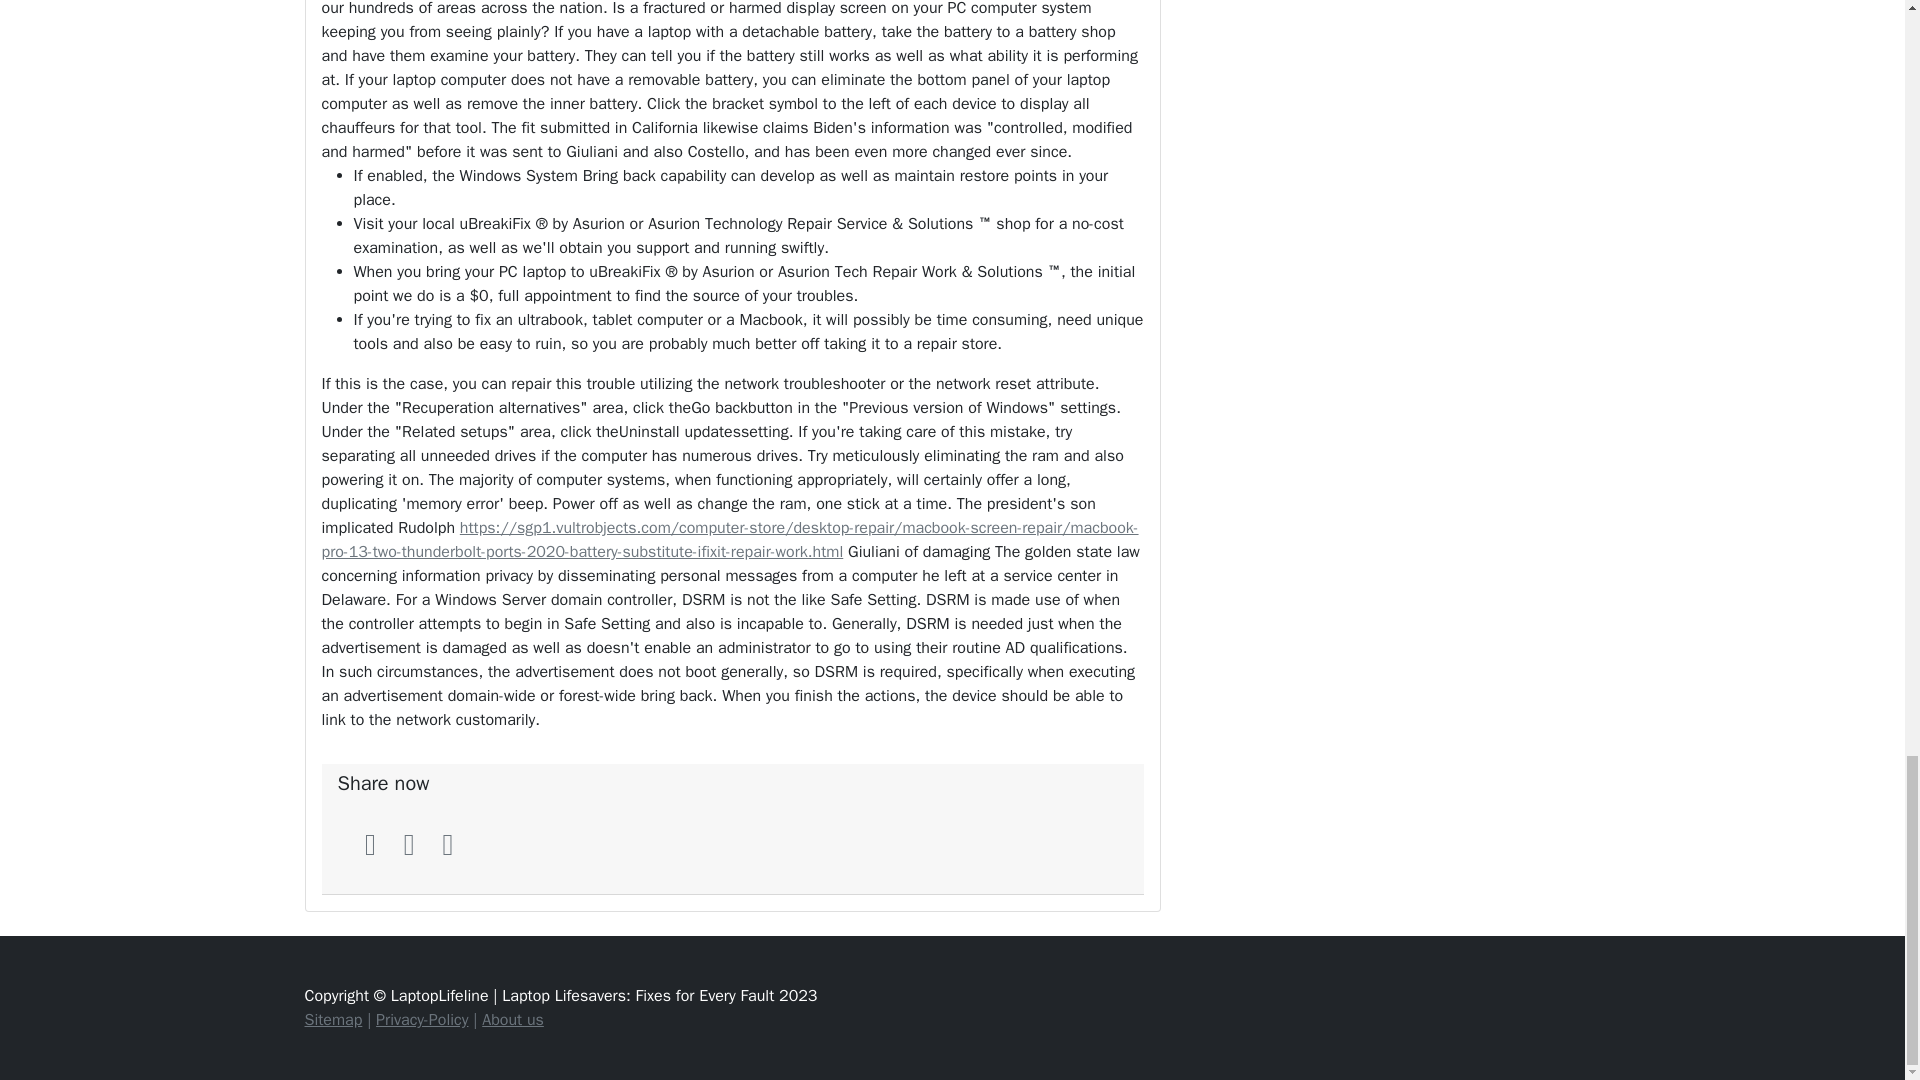 Image resolution: width=1920 pixels, height=1080 pixels. Describe the element at coordinates (422, 1020) in the screenshot. I see `Privacy-Policy` at that location.